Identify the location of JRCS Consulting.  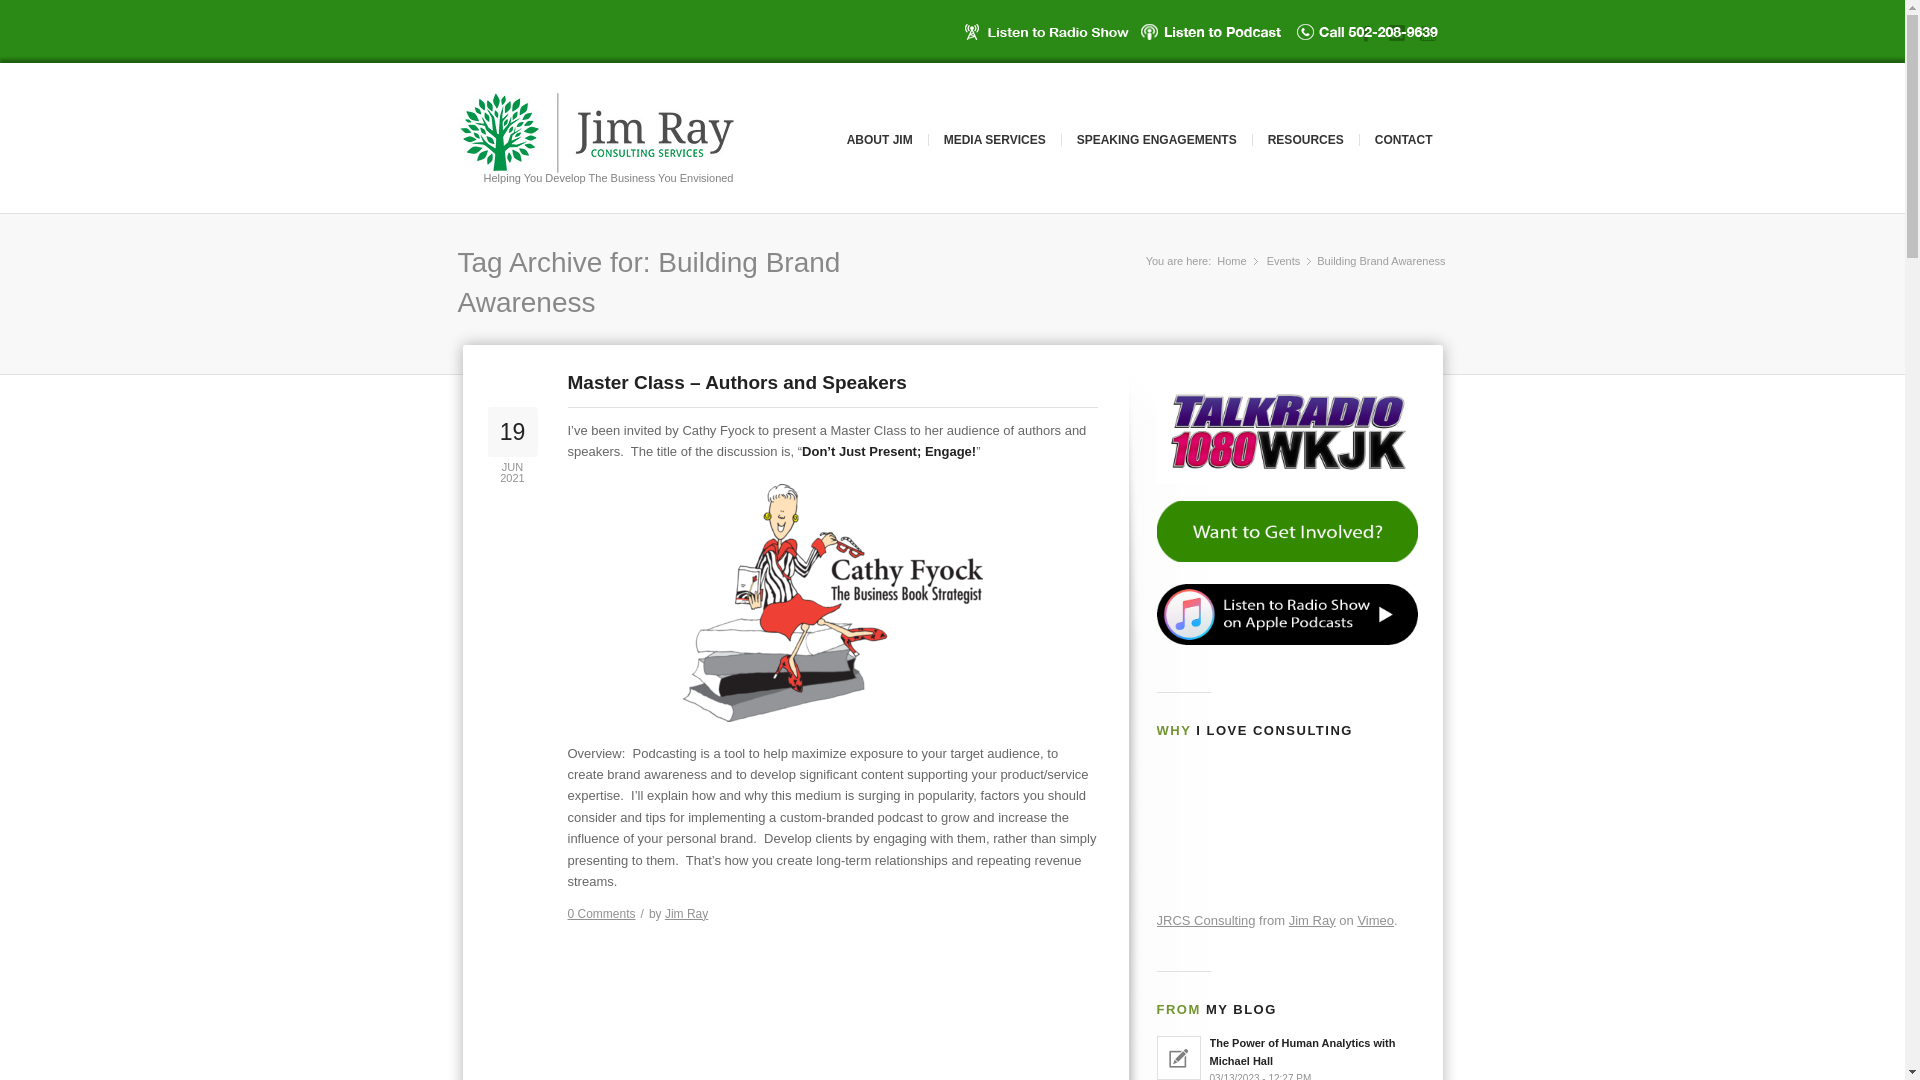
(1205, 920).